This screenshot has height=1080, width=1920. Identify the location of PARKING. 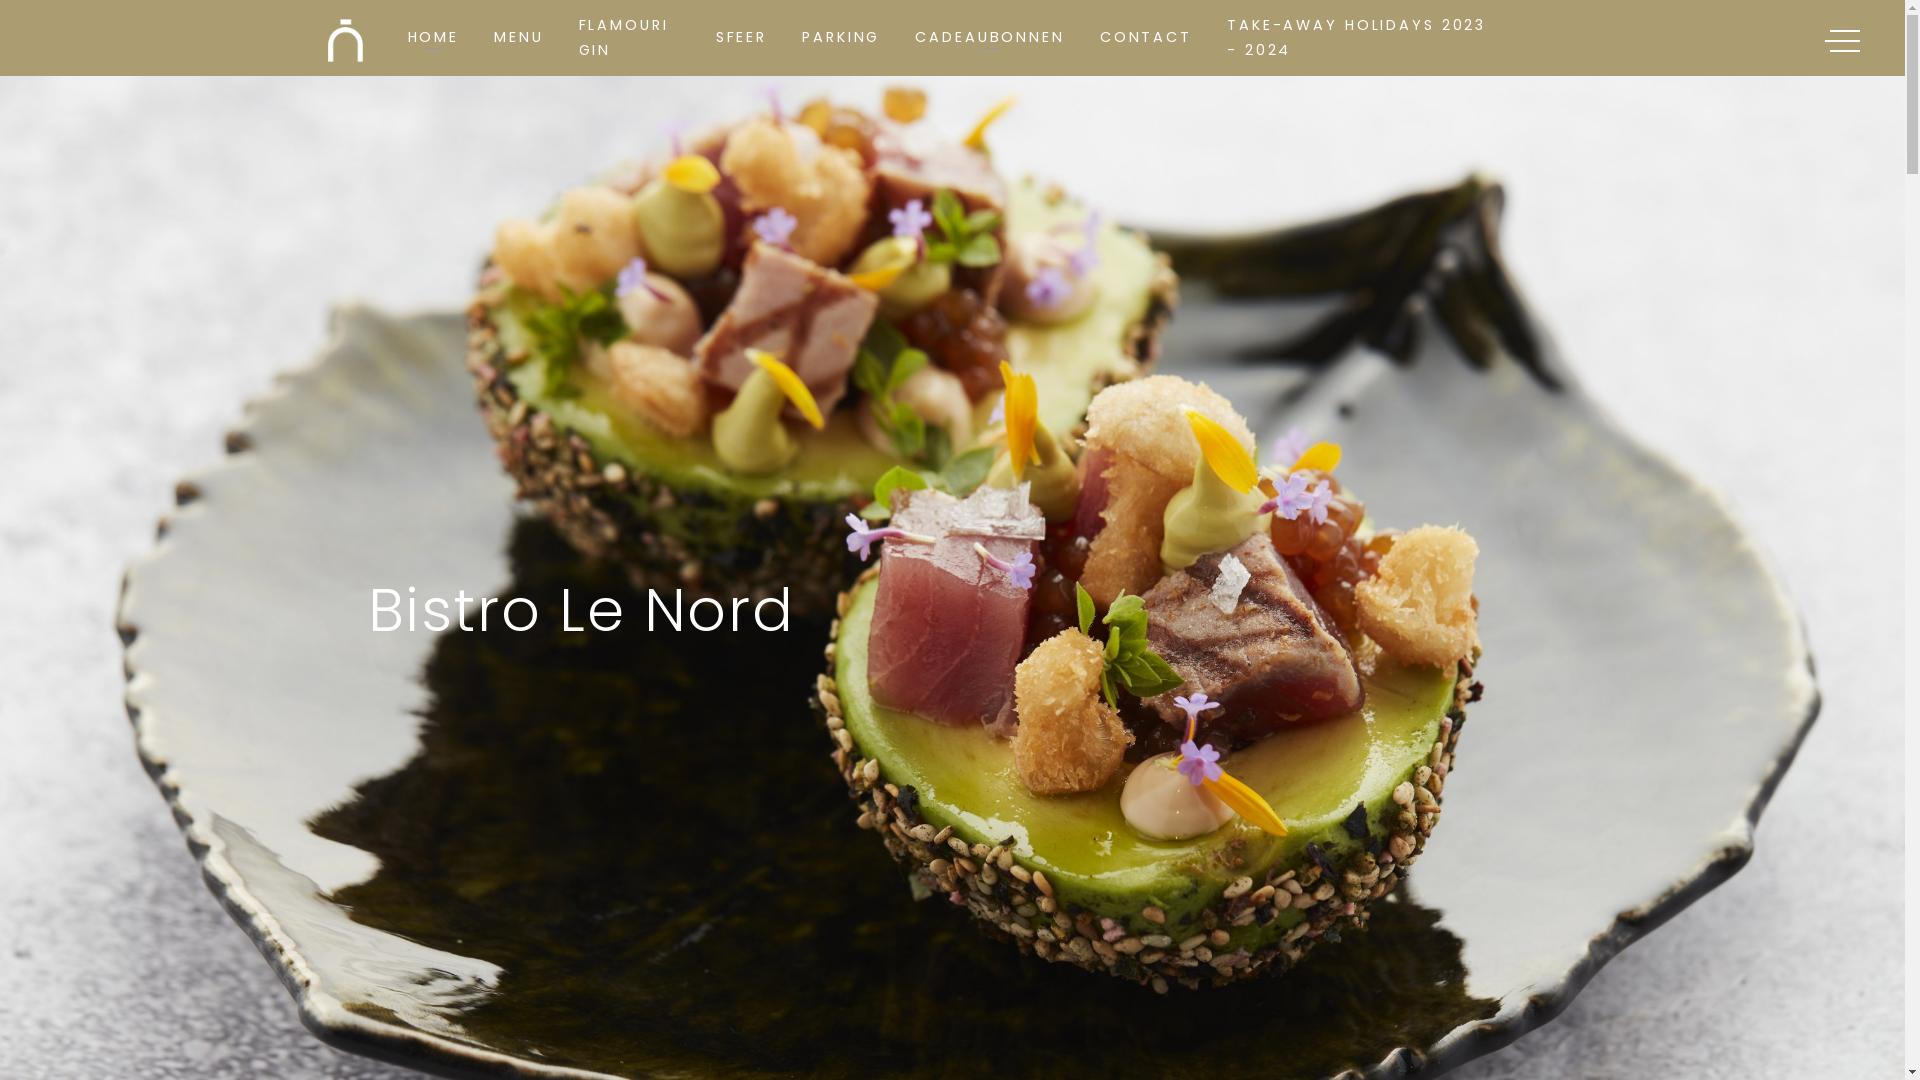
(841, 38).